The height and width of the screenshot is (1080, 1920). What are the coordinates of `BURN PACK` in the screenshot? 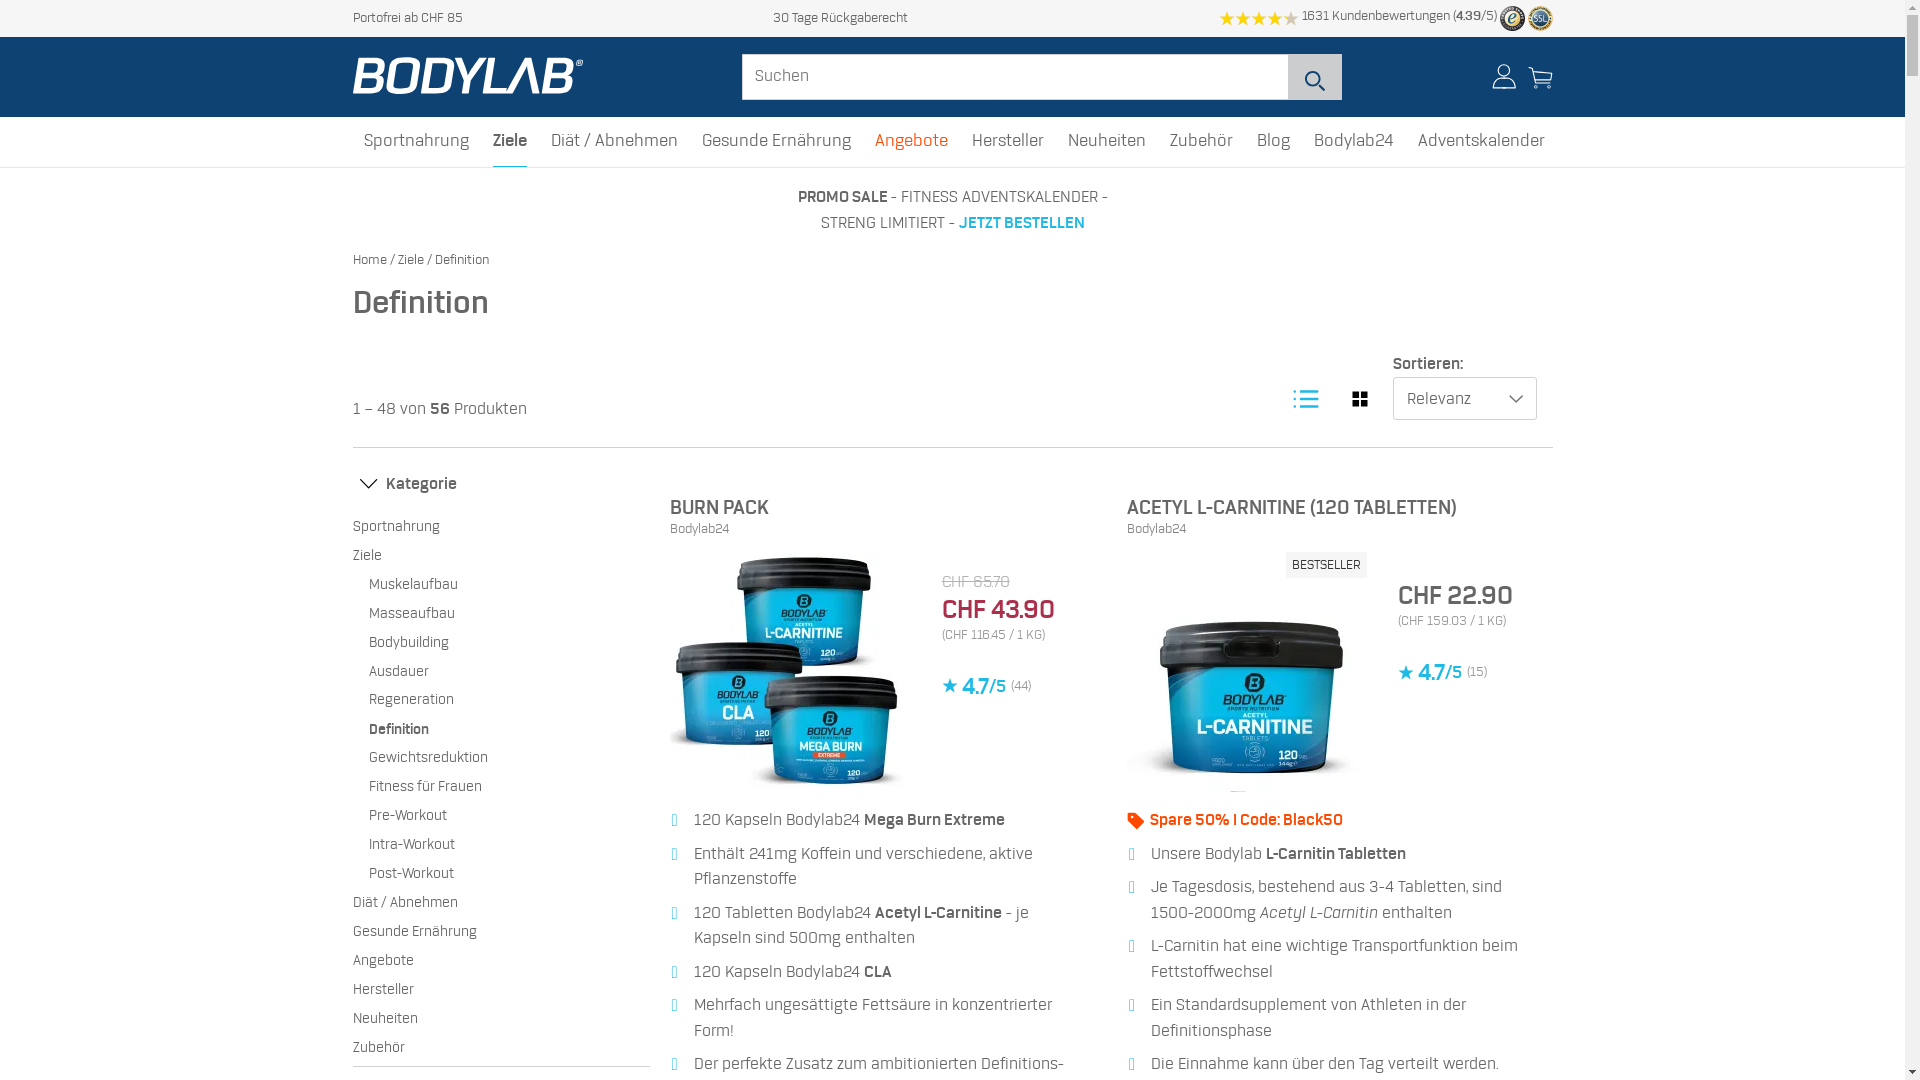 It's located at (720, 508).